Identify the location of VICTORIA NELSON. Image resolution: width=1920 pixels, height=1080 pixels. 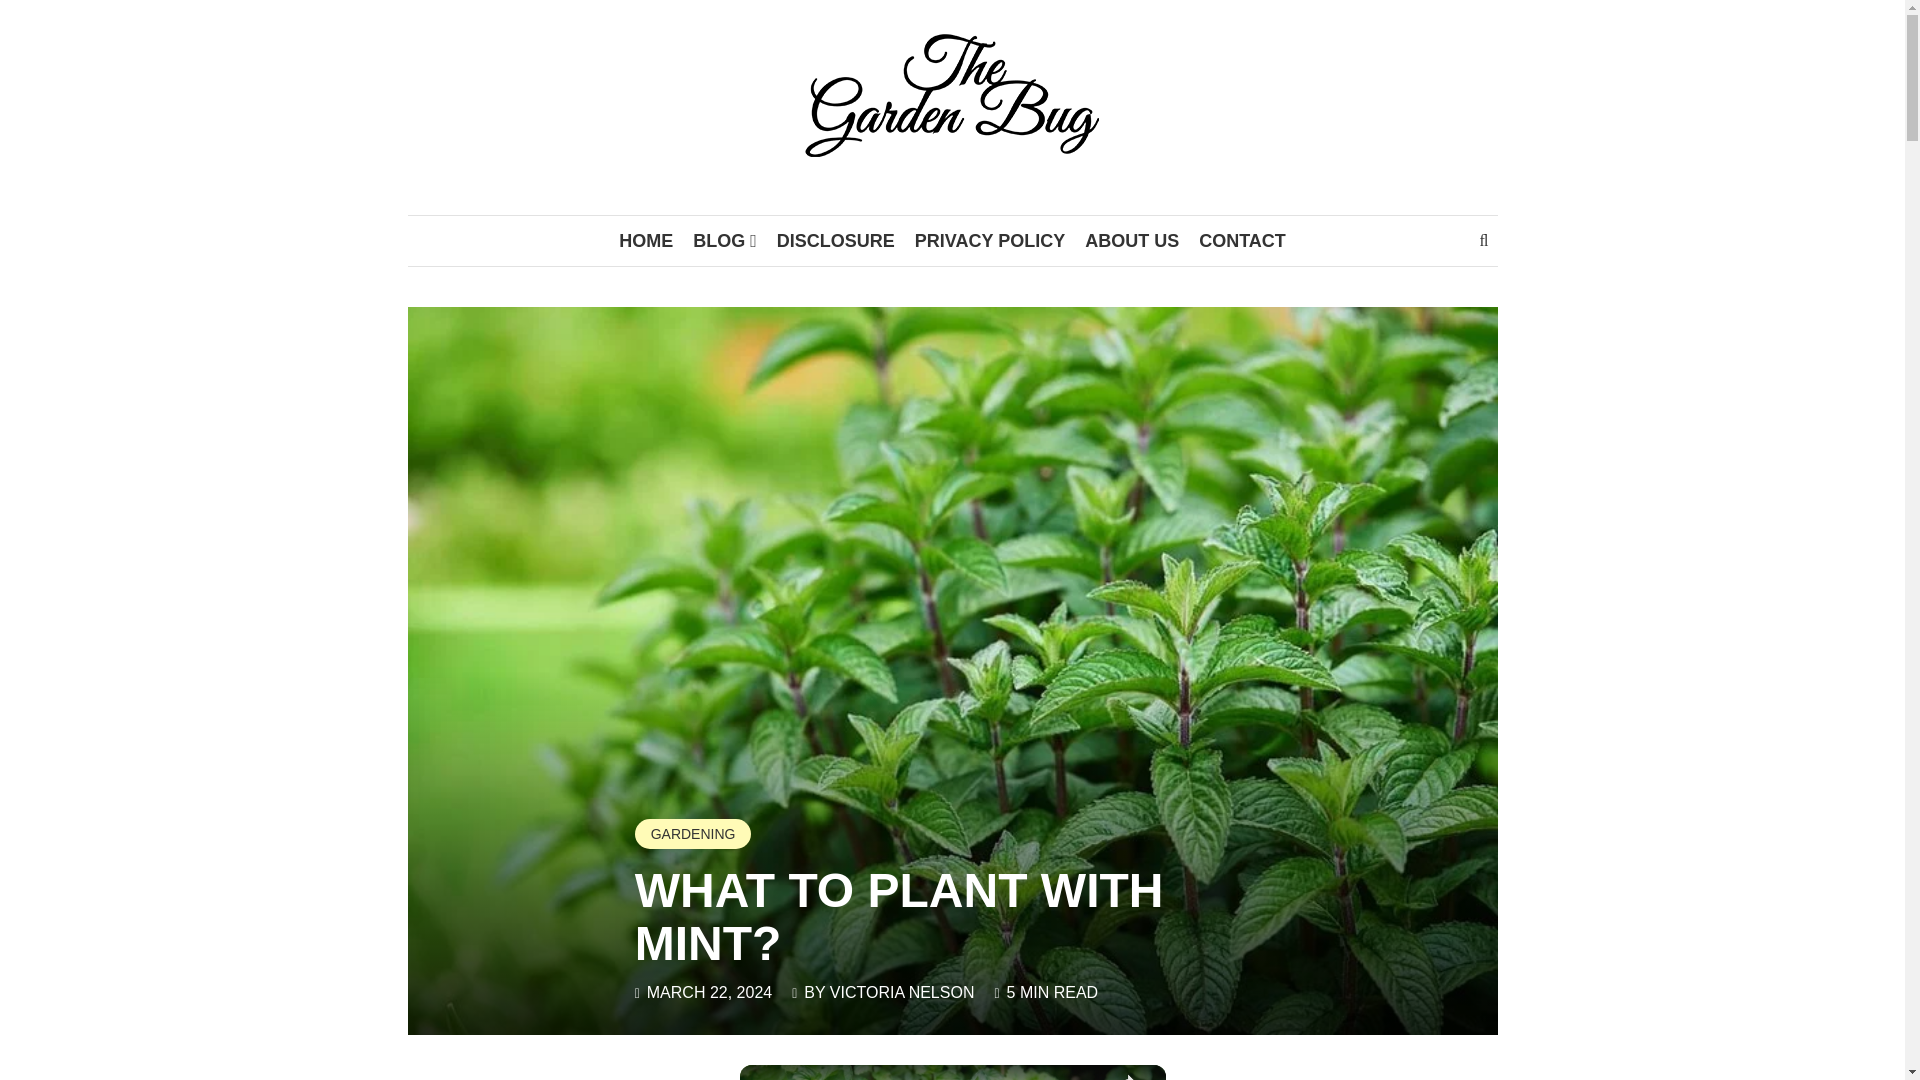
(902, 992).